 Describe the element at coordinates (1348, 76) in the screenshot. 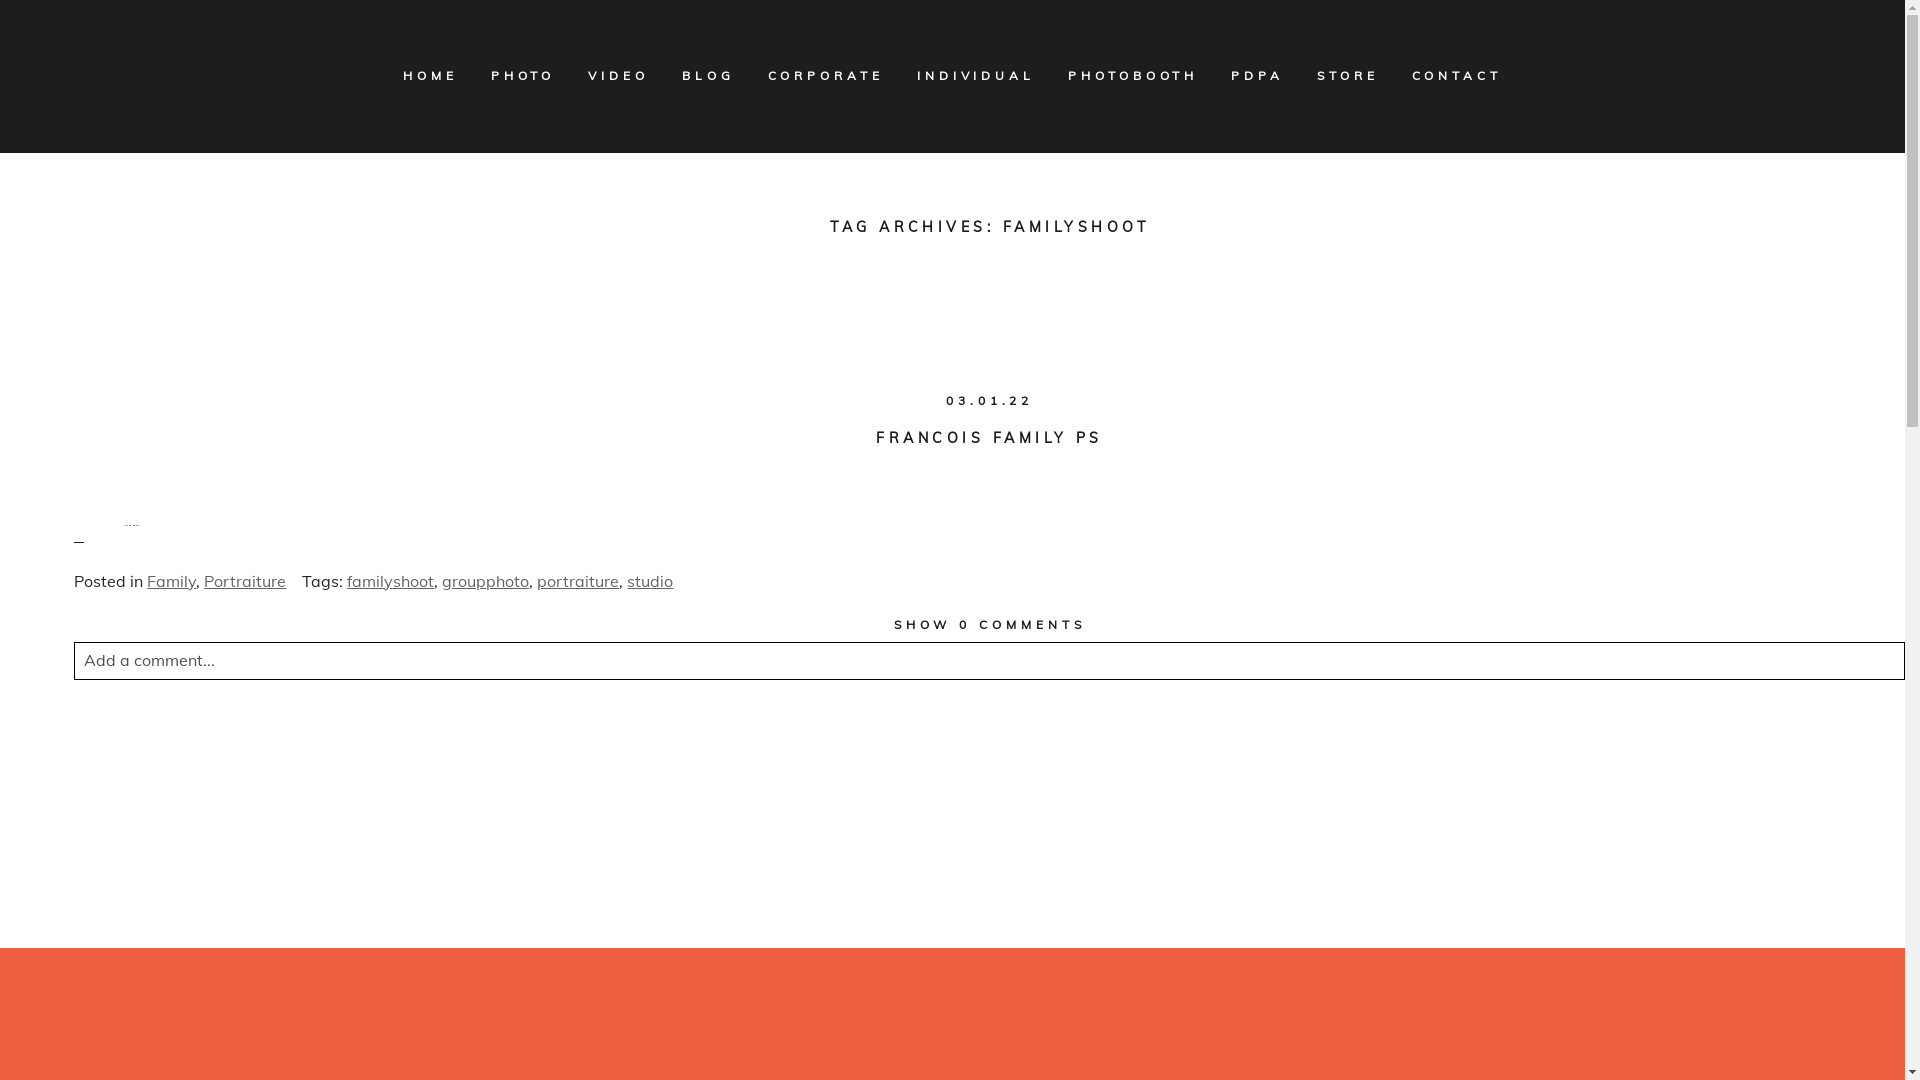

I see `STORE` at that location.